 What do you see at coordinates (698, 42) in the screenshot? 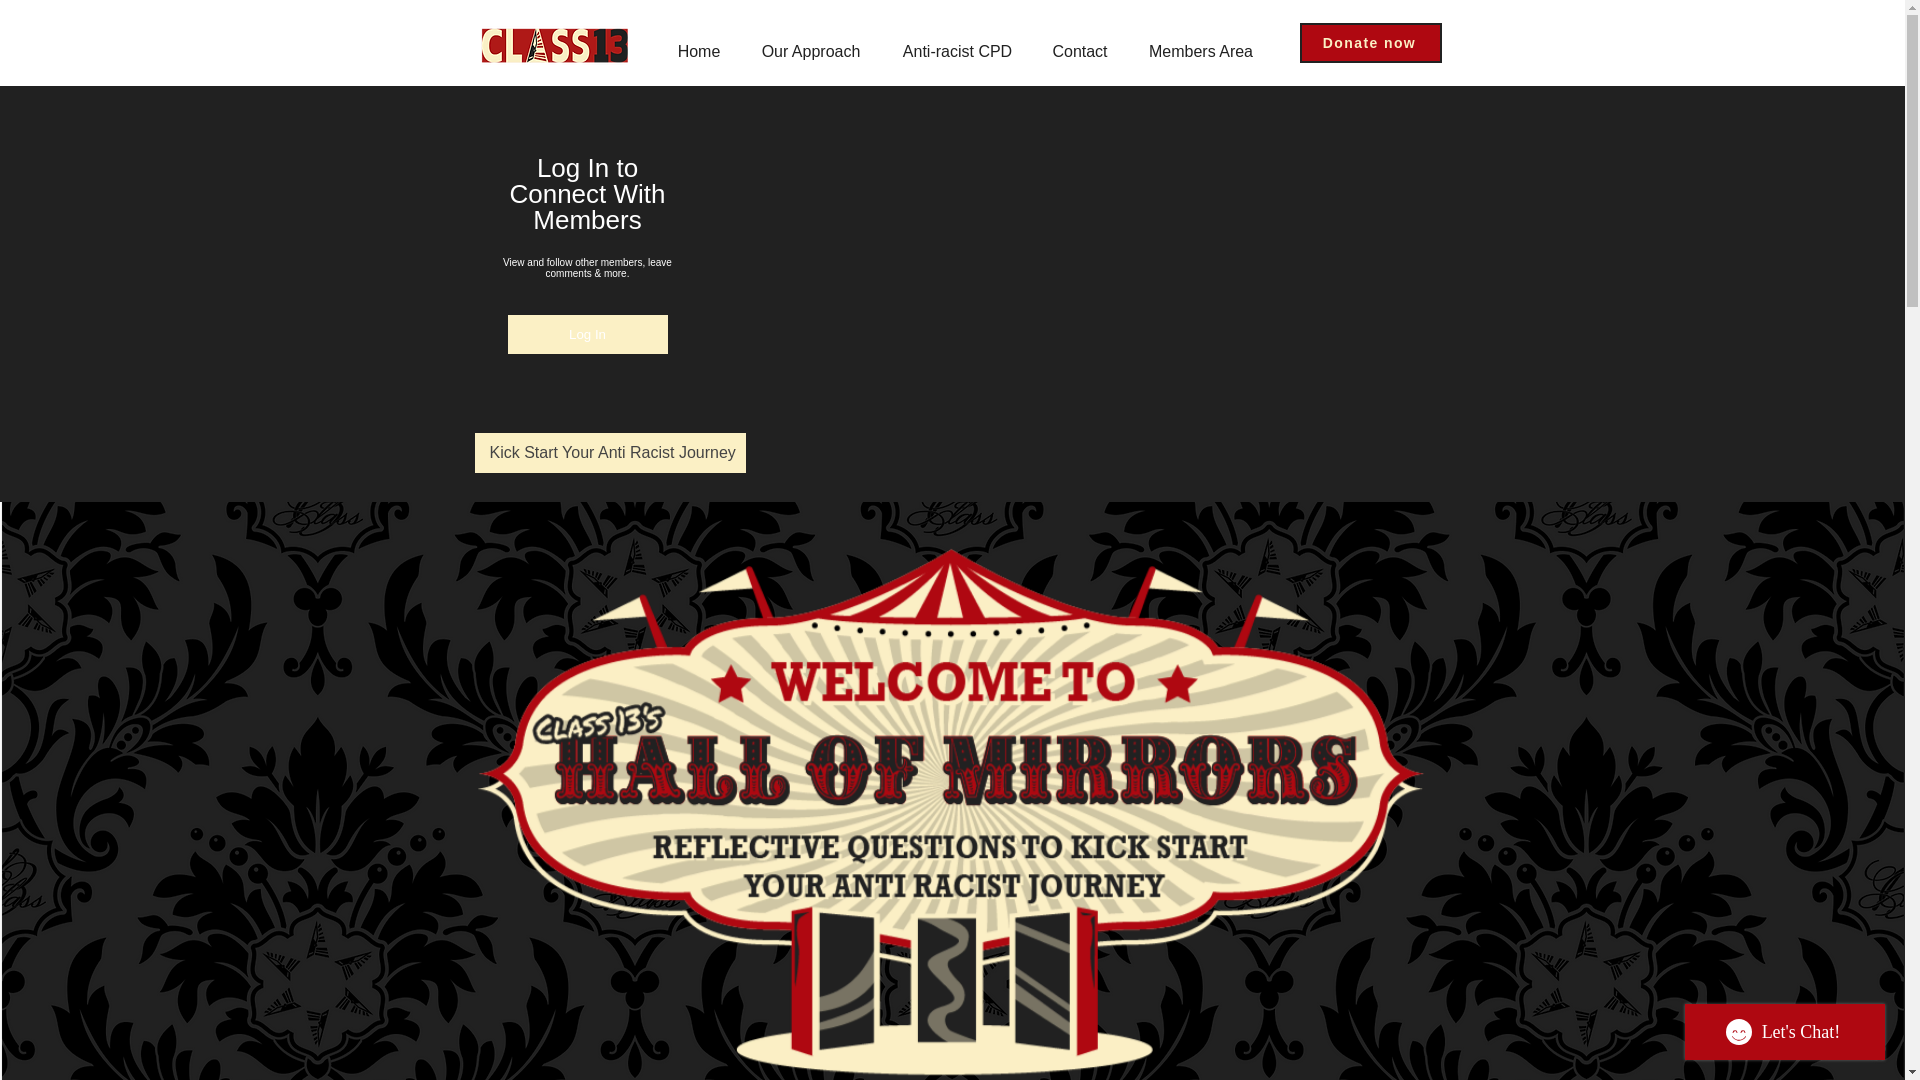
I see `Home` at bounding box center [698, 42].